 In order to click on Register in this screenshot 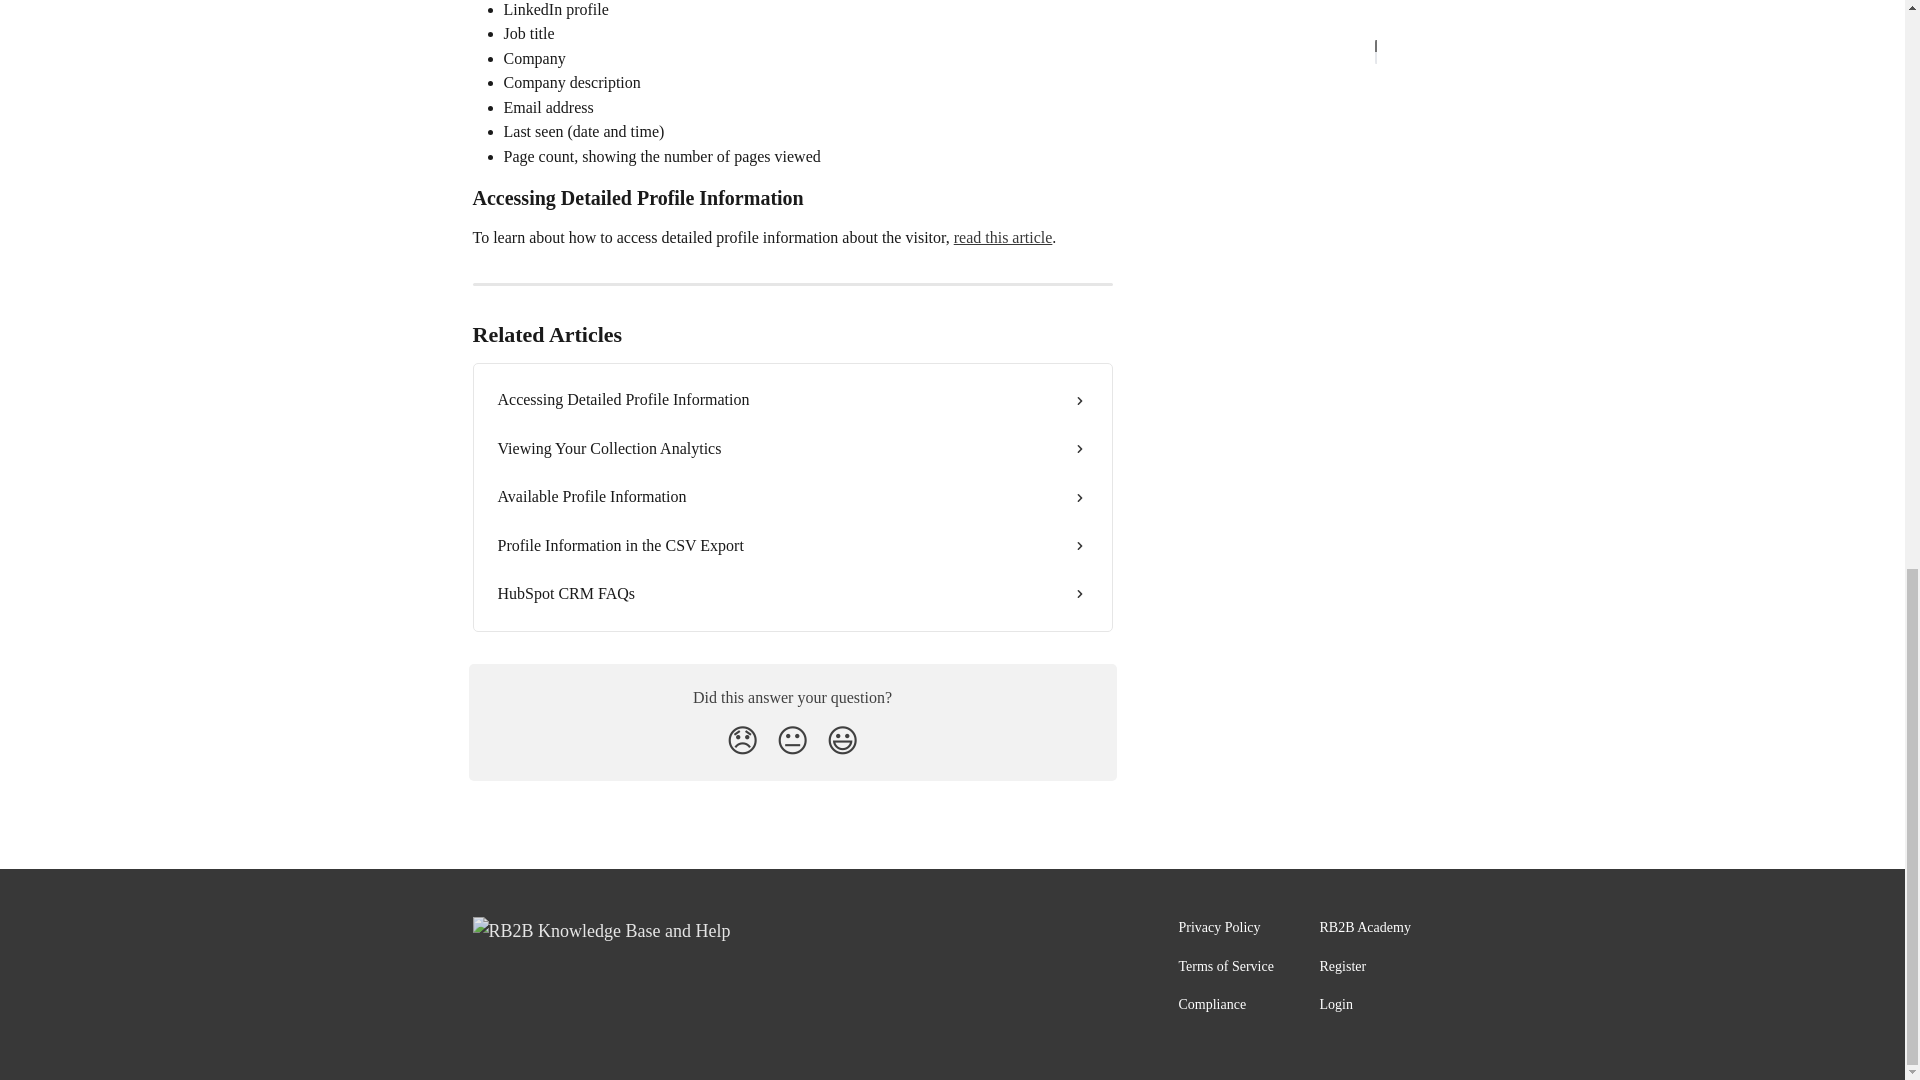, I will do `click(1344, 966)`.